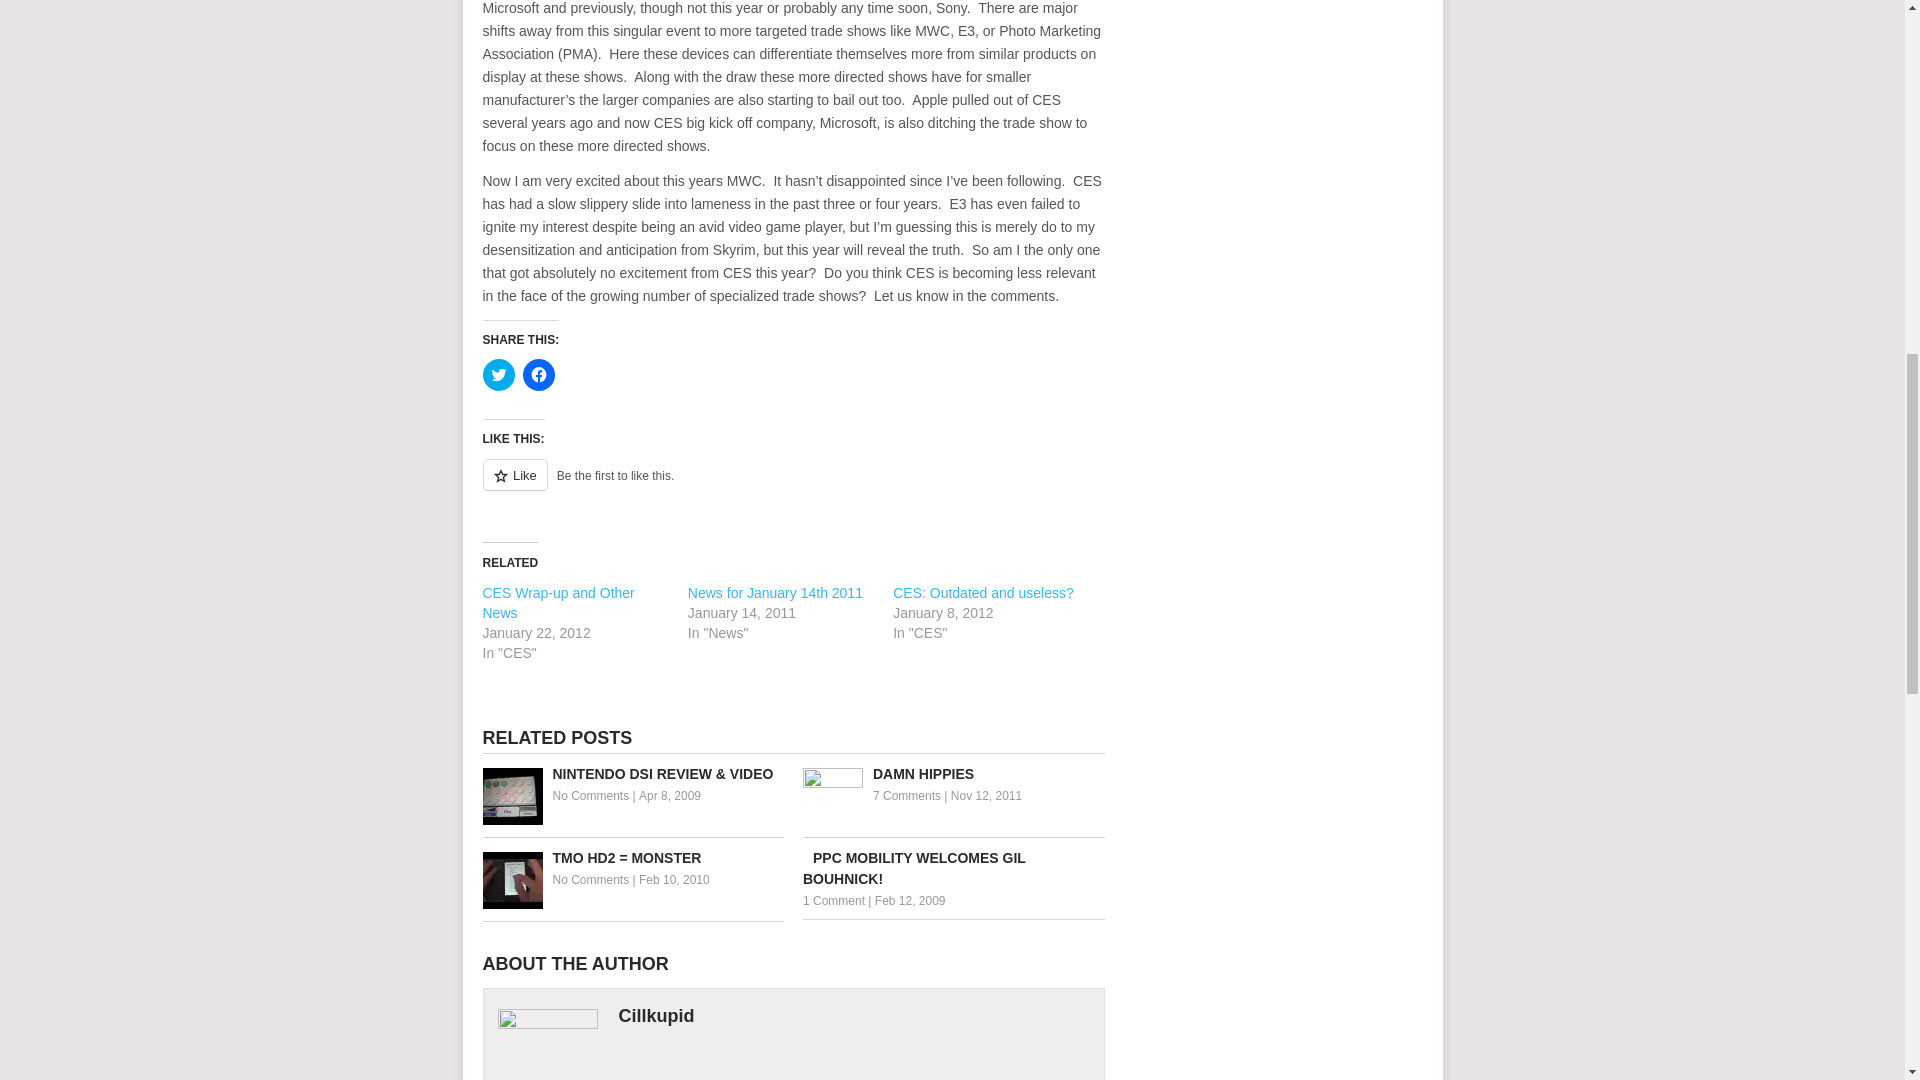 Image resolution: width=1920 pixels, height=1080 pixels. What do you see at coordinates (774, 592) in the screenshot?
I see `News for January 14th 2011` at bounding box center [774, 592].